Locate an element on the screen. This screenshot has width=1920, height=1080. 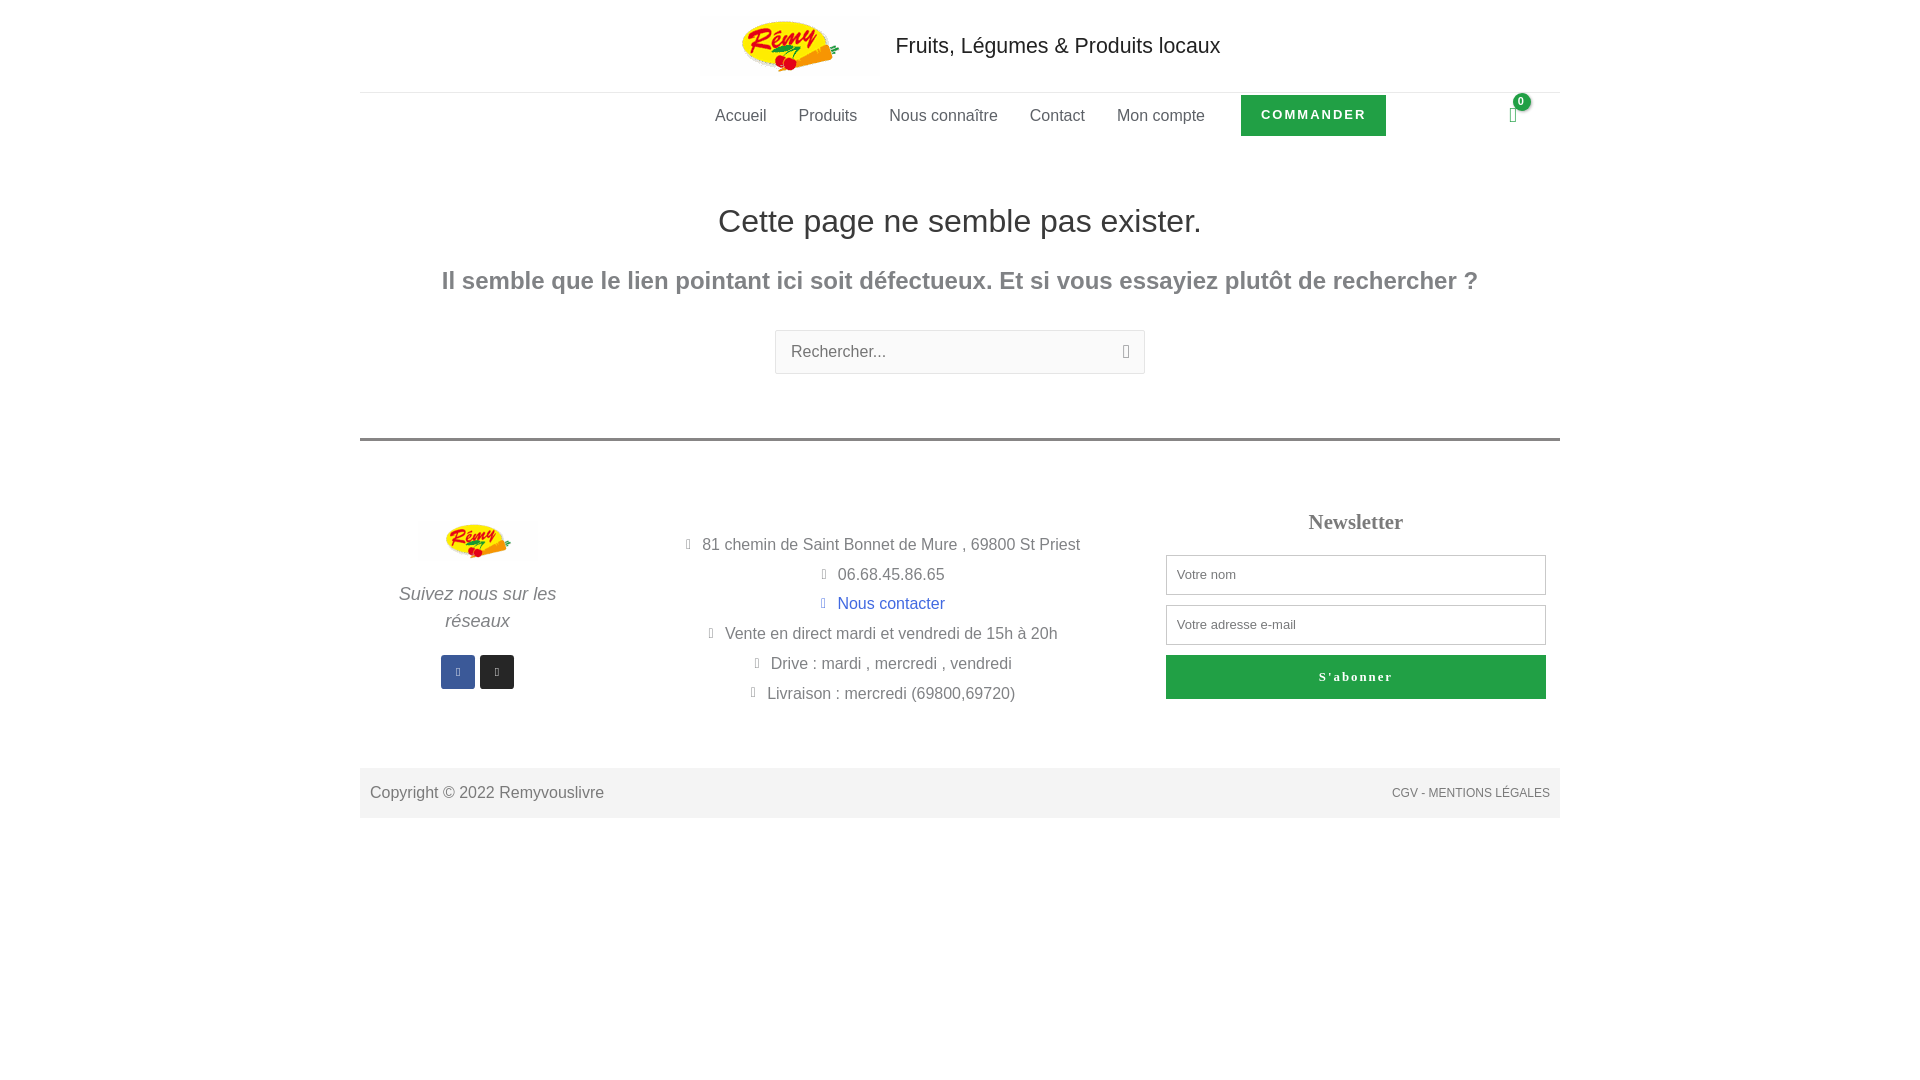
Mon compte is located at coordinates (1160, 115).